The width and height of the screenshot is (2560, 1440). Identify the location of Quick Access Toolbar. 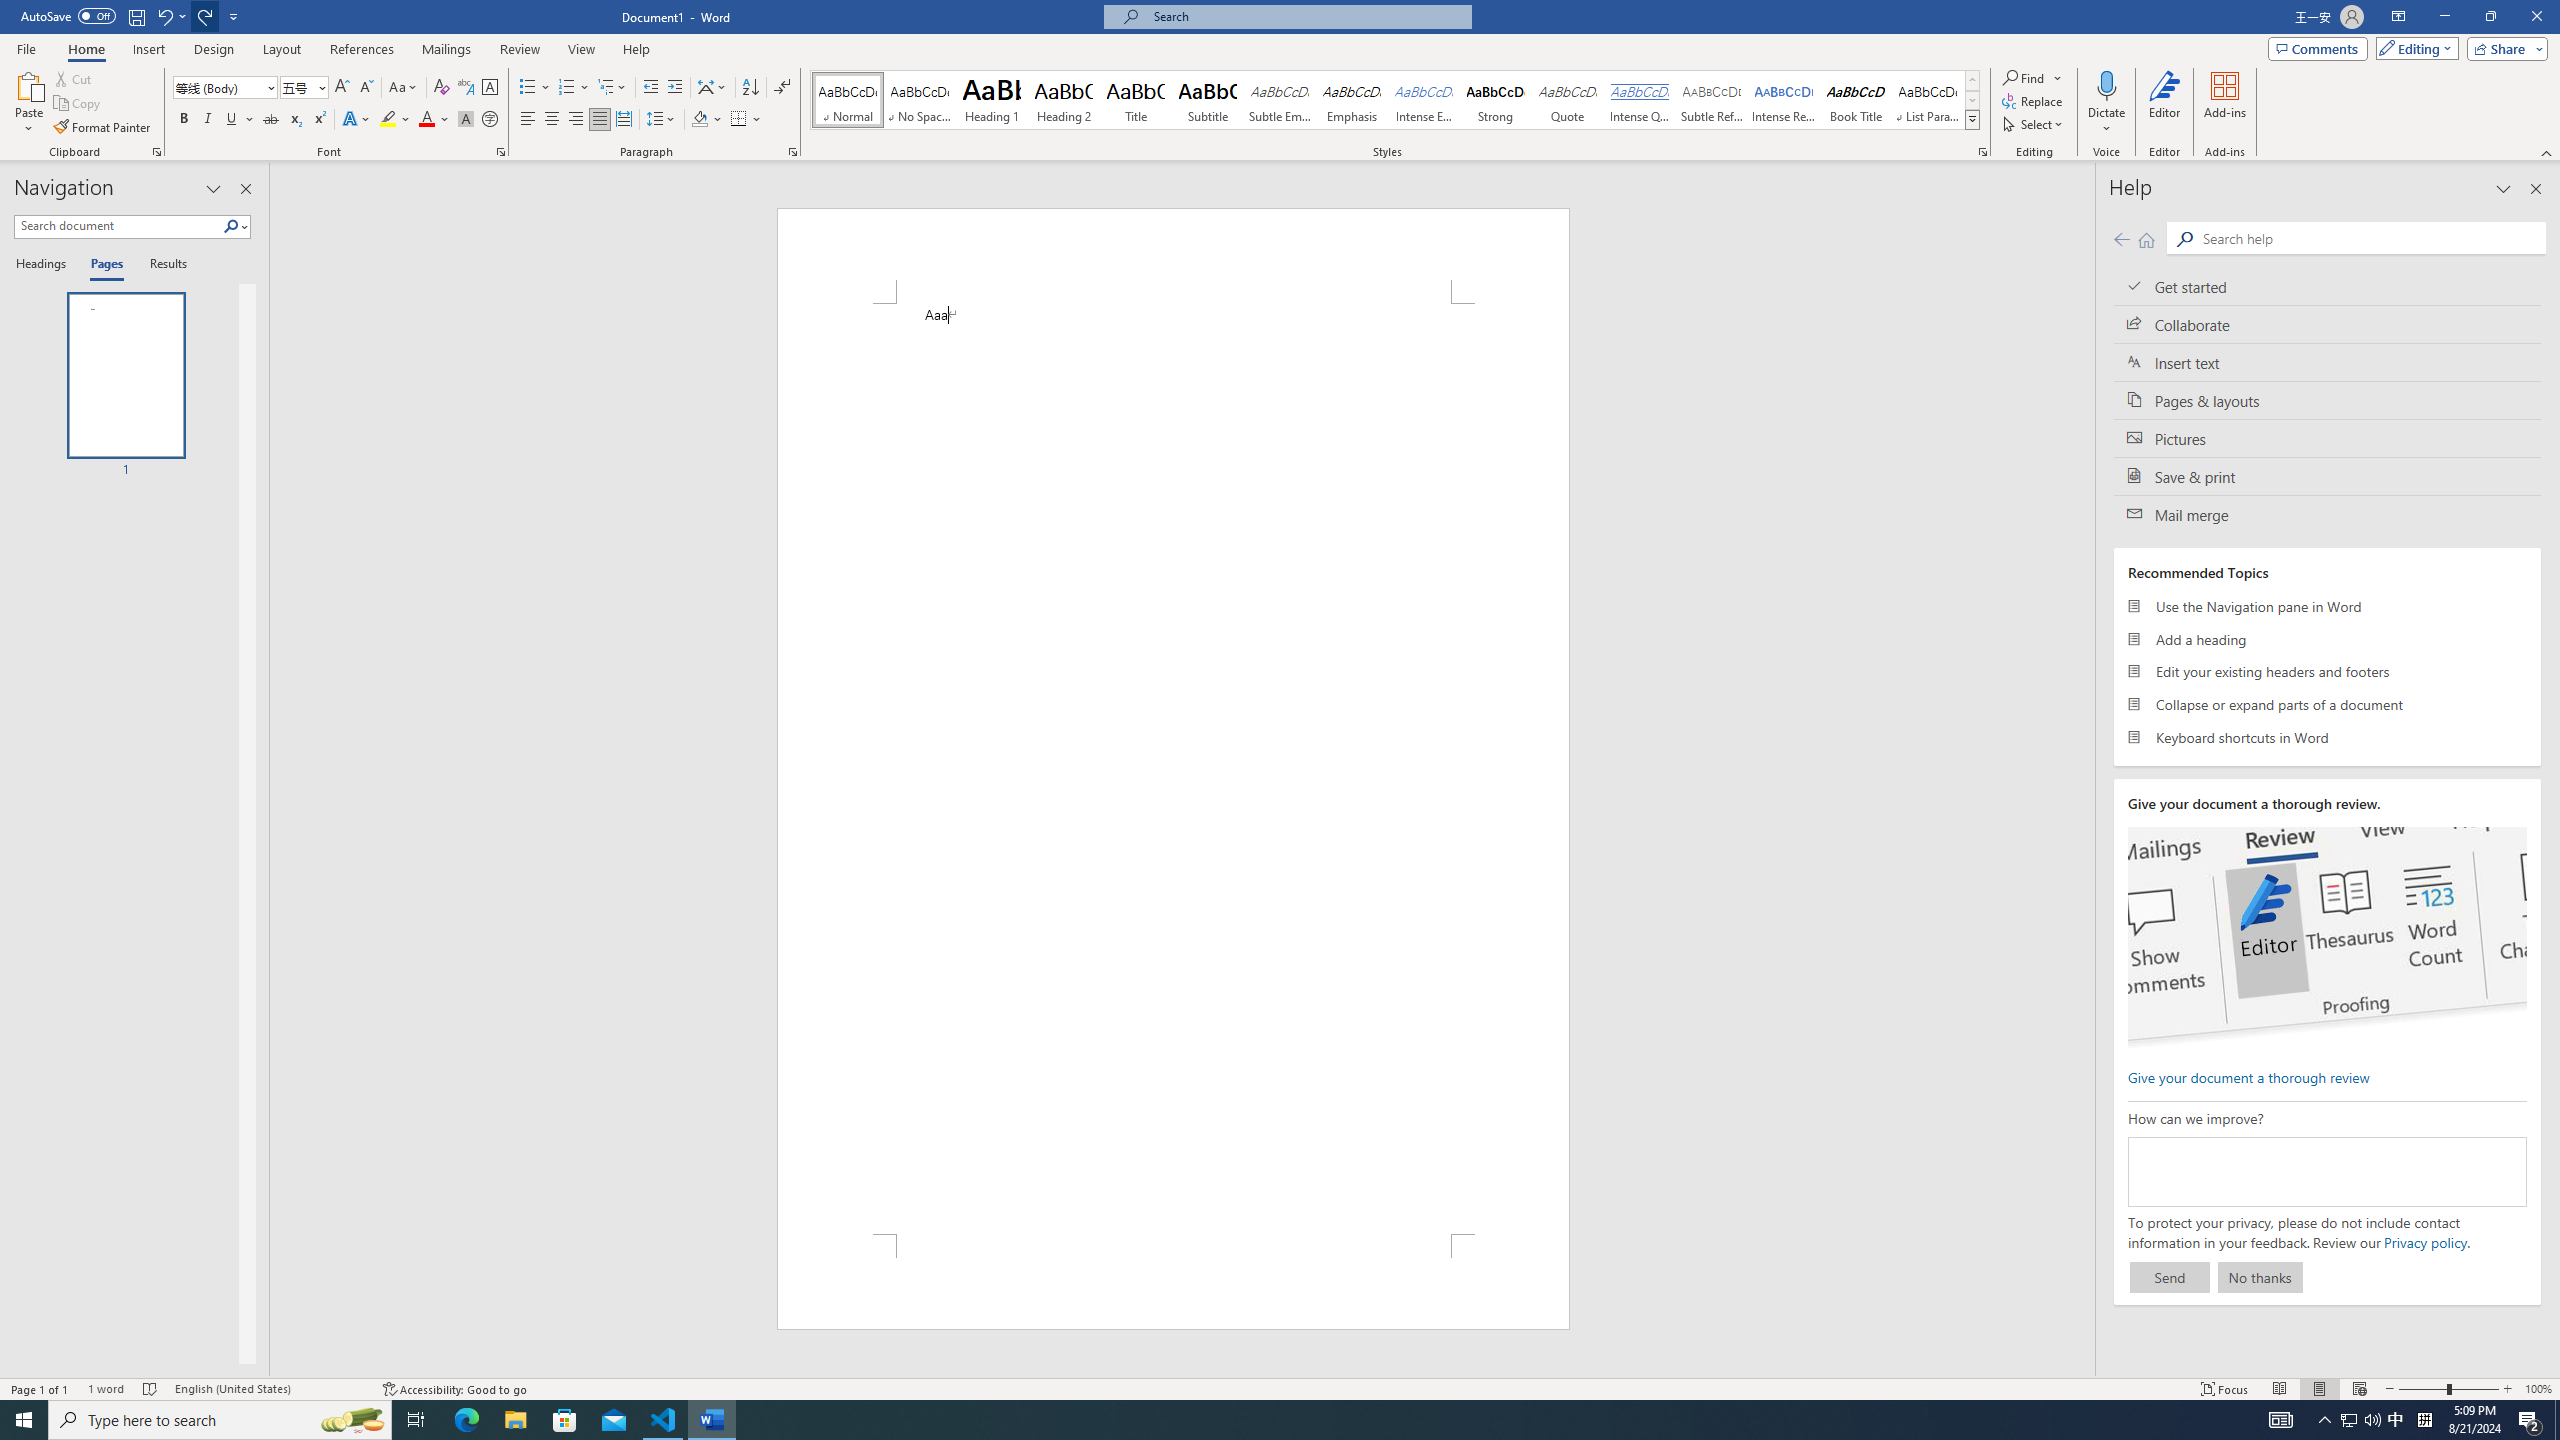
(132, 17).